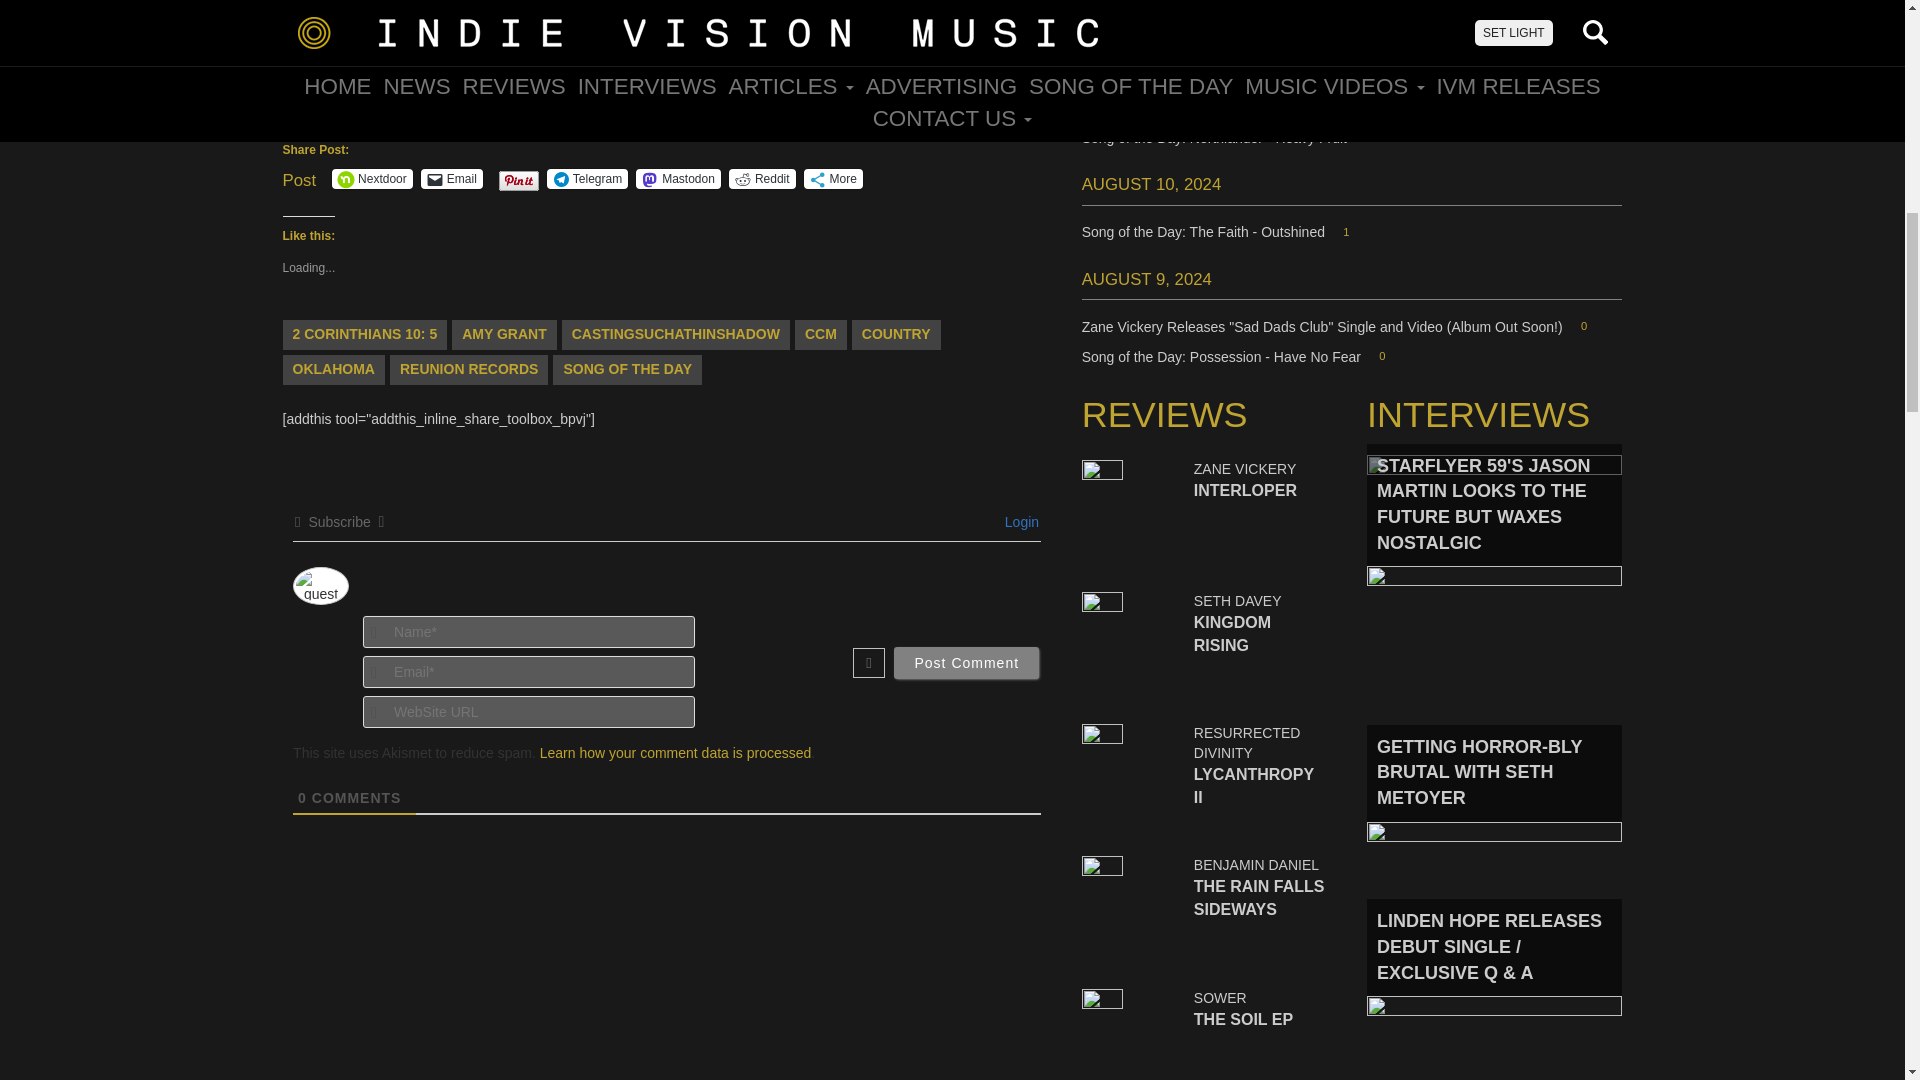 This screenshot has height=1080, width=1920. Describe the element at coordinates (678, 178) in the screenshot. I see `Click to share on Mastodon` at that location.